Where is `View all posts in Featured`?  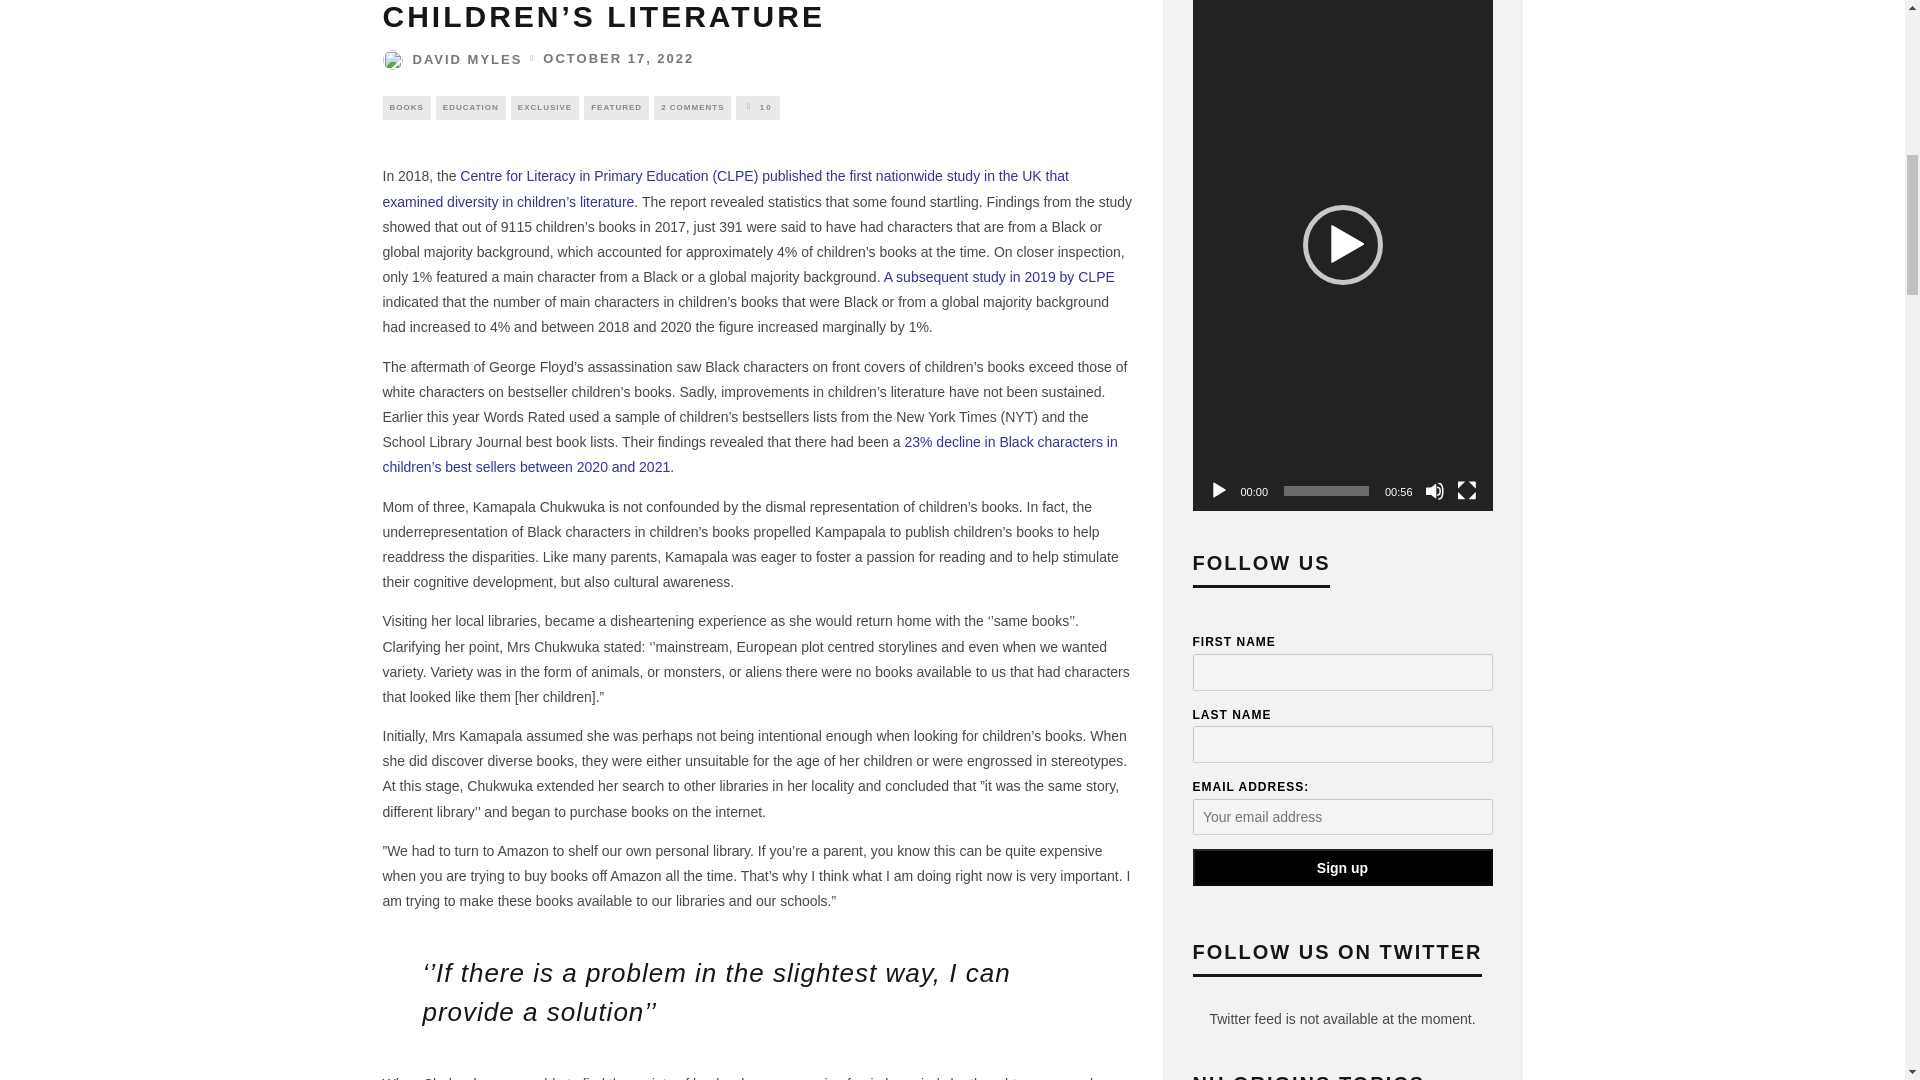 View all posts in Featured is located at coordinates (616, 108).